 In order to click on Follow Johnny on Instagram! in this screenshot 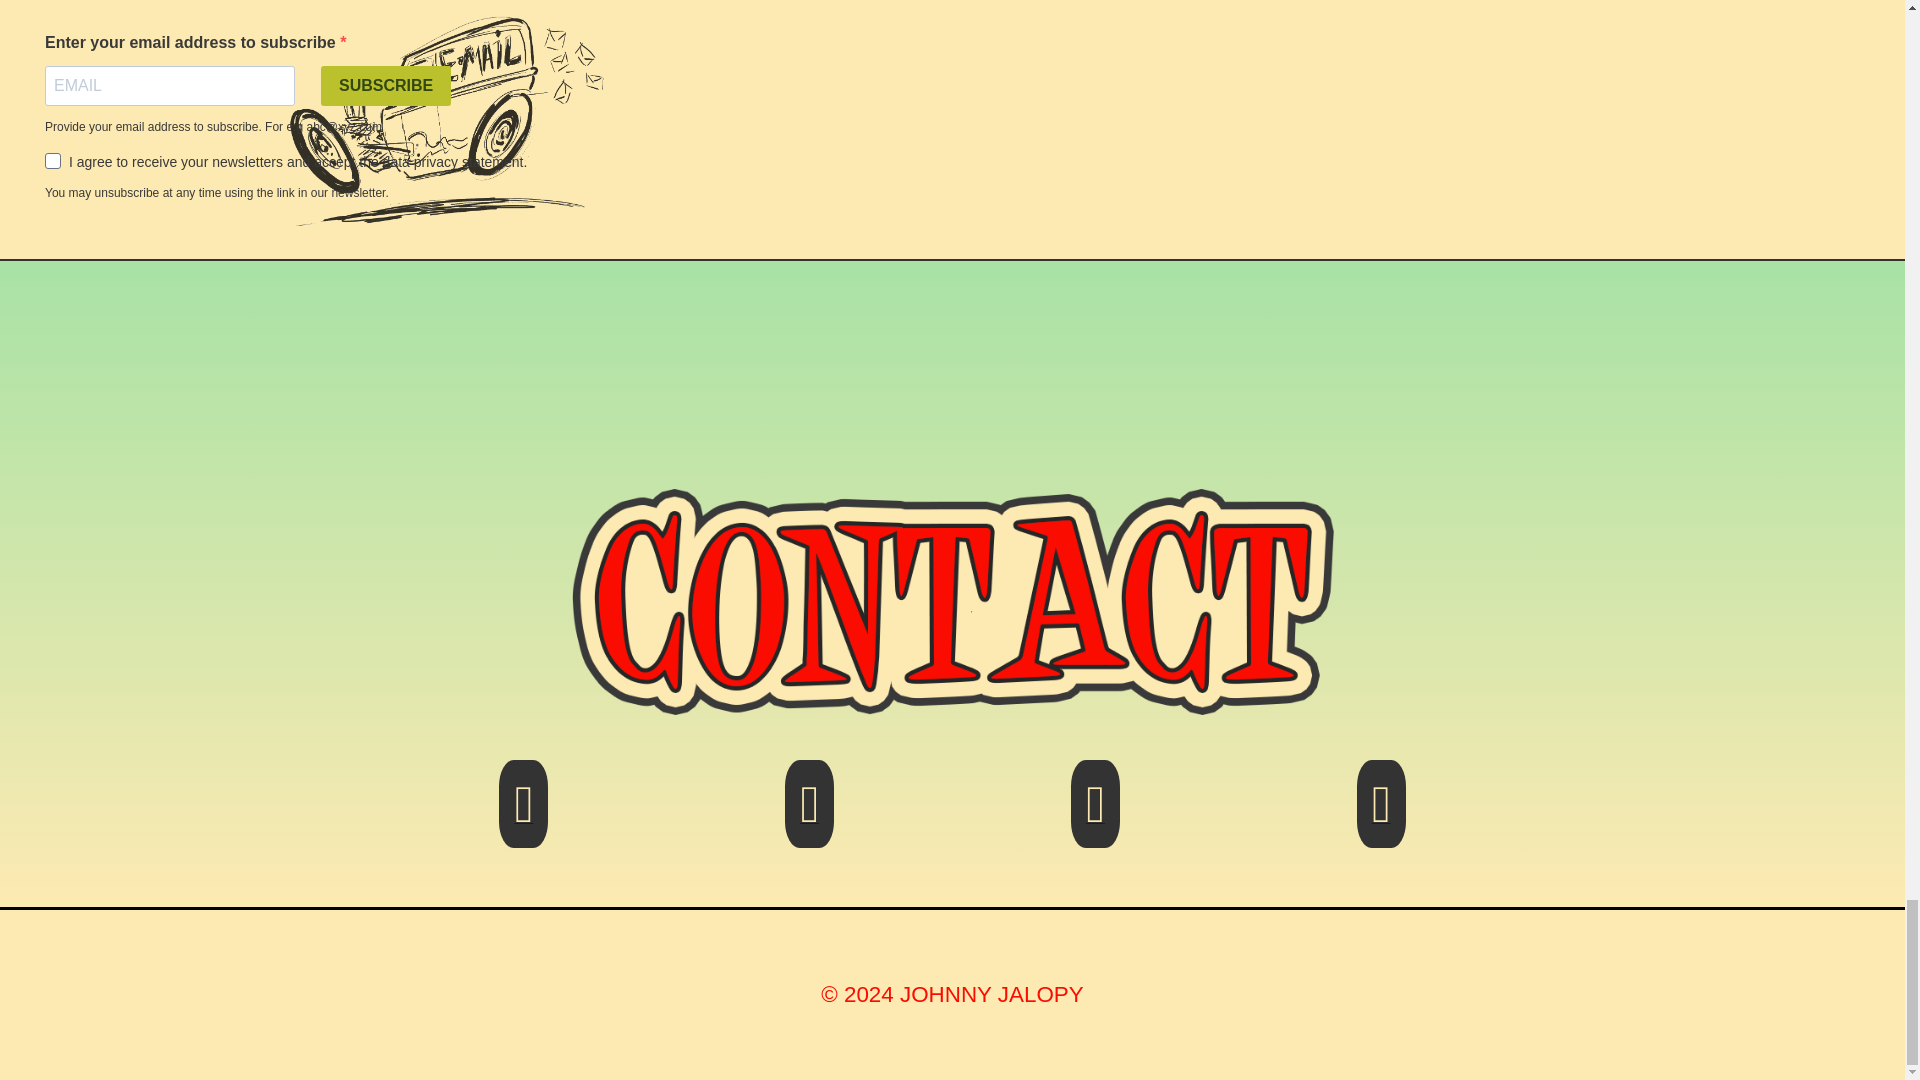, I will do `click(1095, 816)`.